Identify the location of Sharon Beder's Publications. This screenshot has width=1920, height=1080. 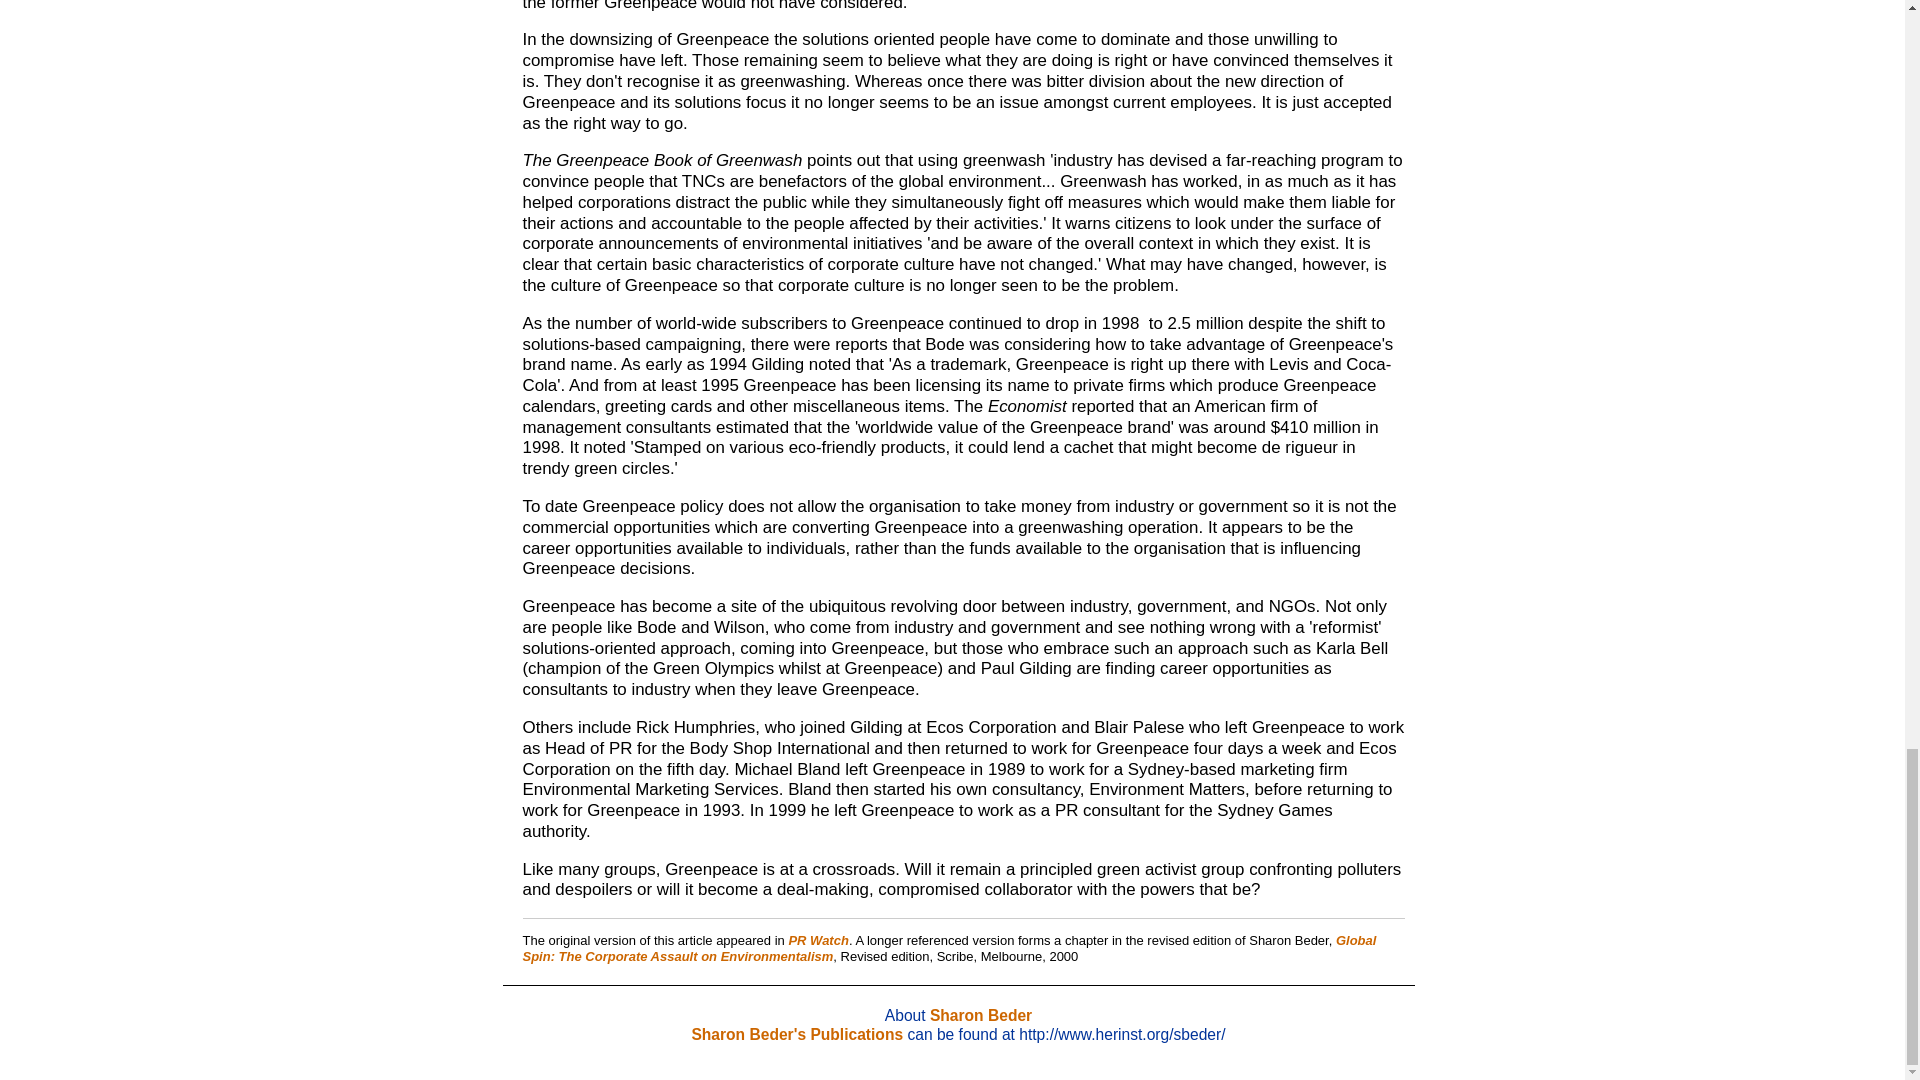
(796, 1034).